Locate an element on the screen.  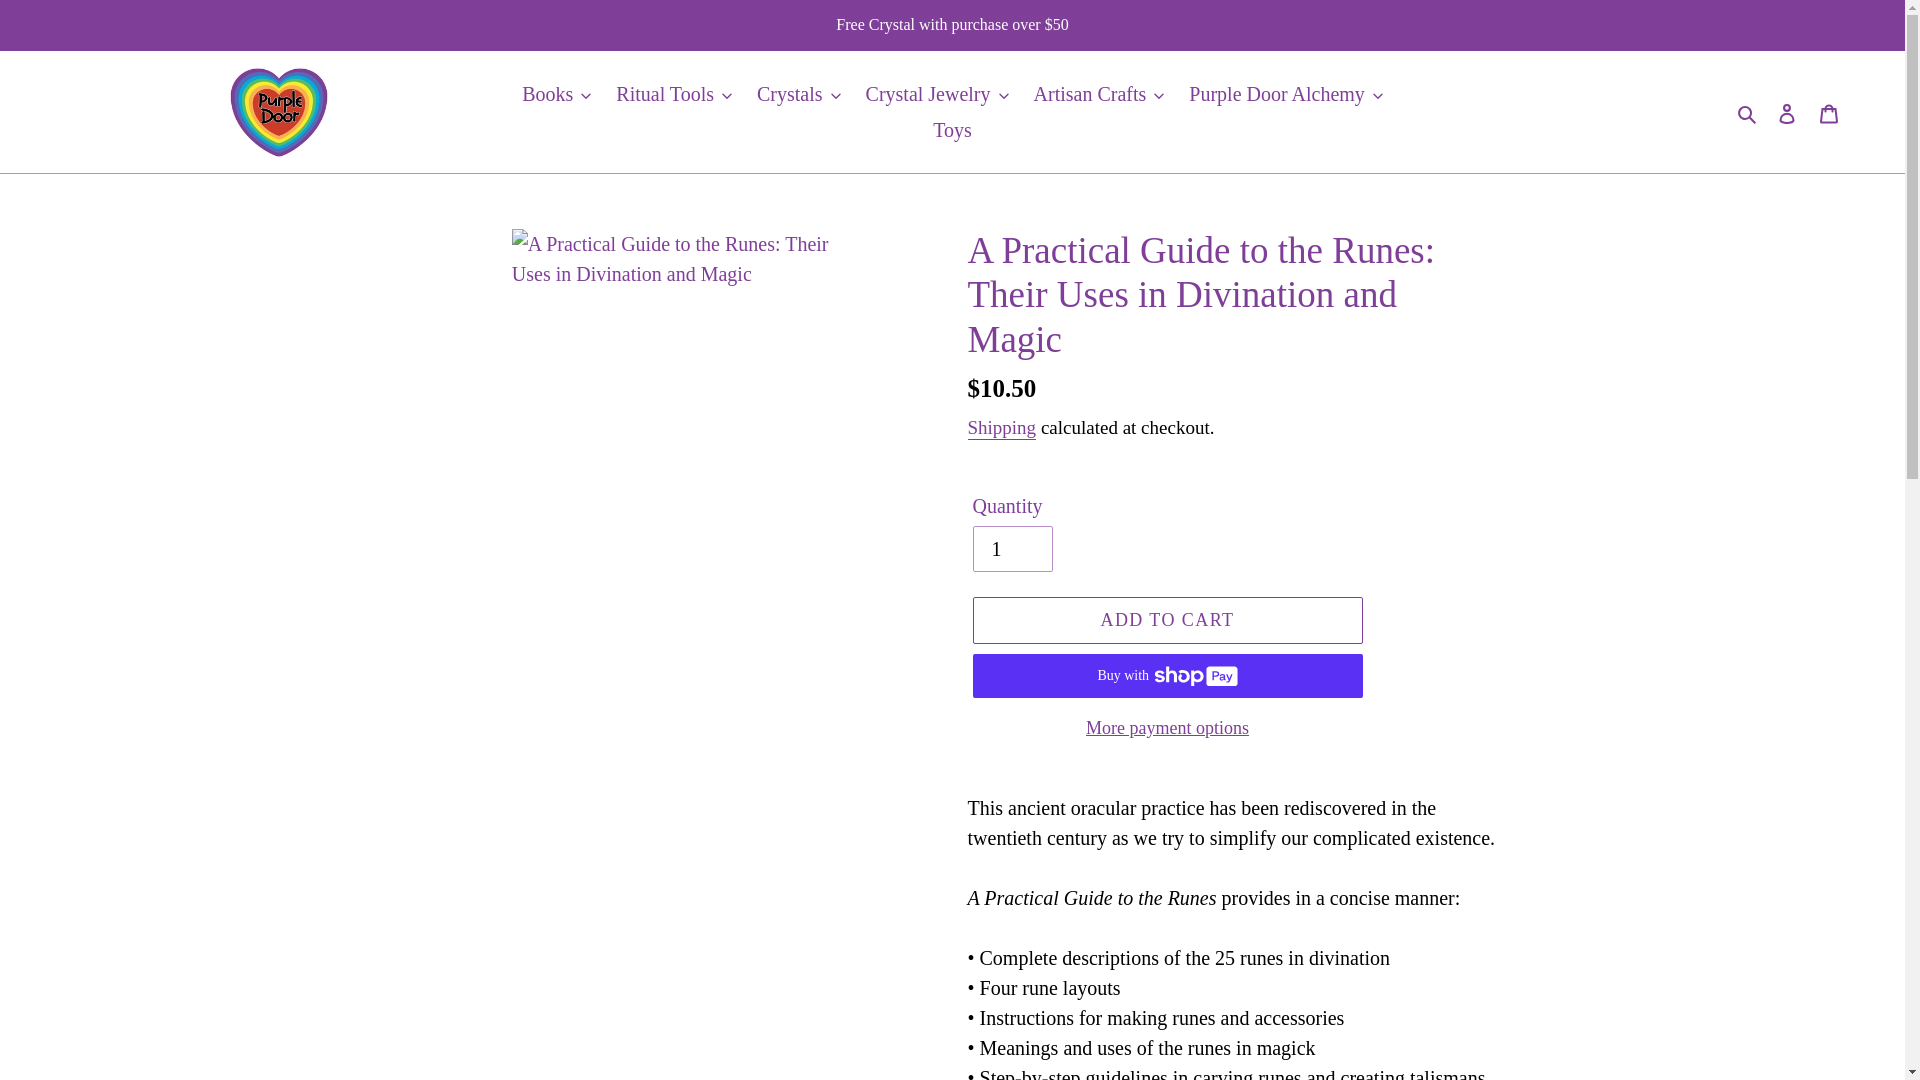
1 is located at coordinates (1012, 548).